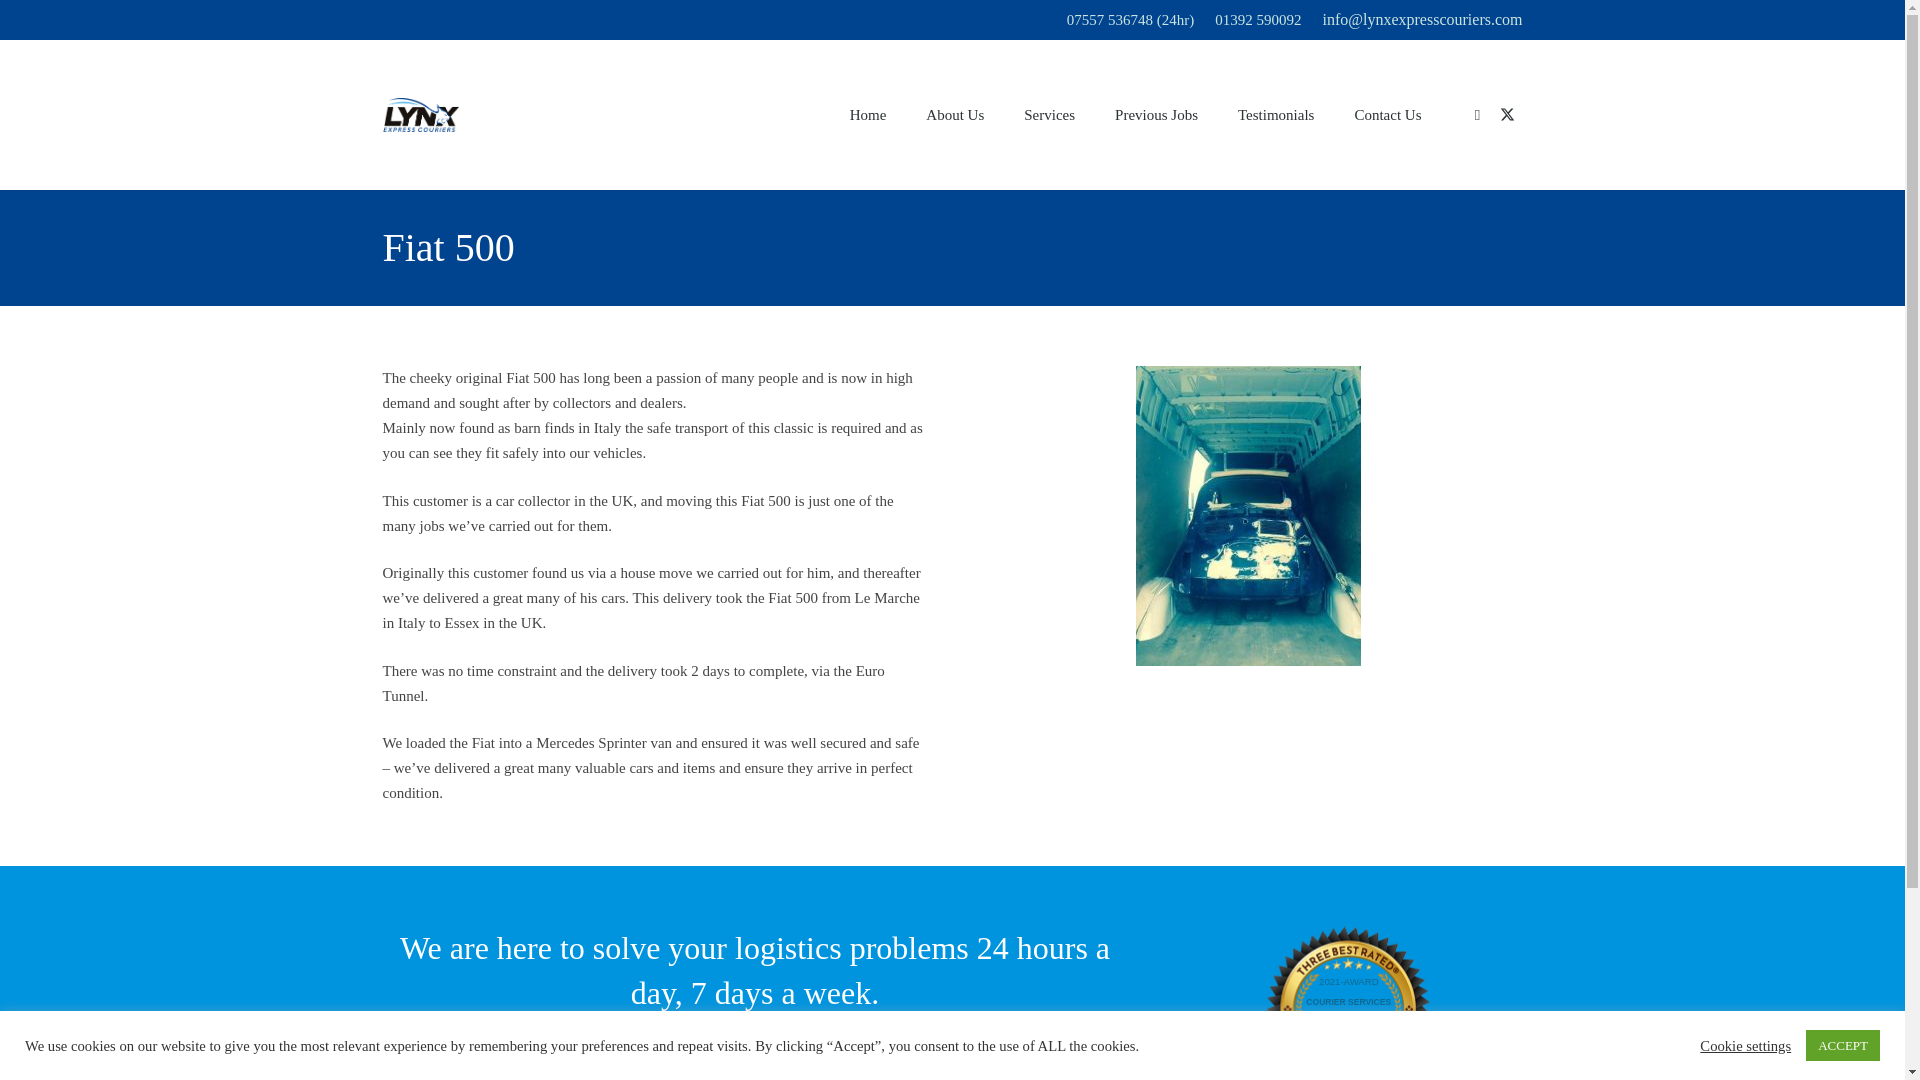  Describe the element at coordinates (1745, 1044) in the screenshot. I see `Cookie settings` at that location.